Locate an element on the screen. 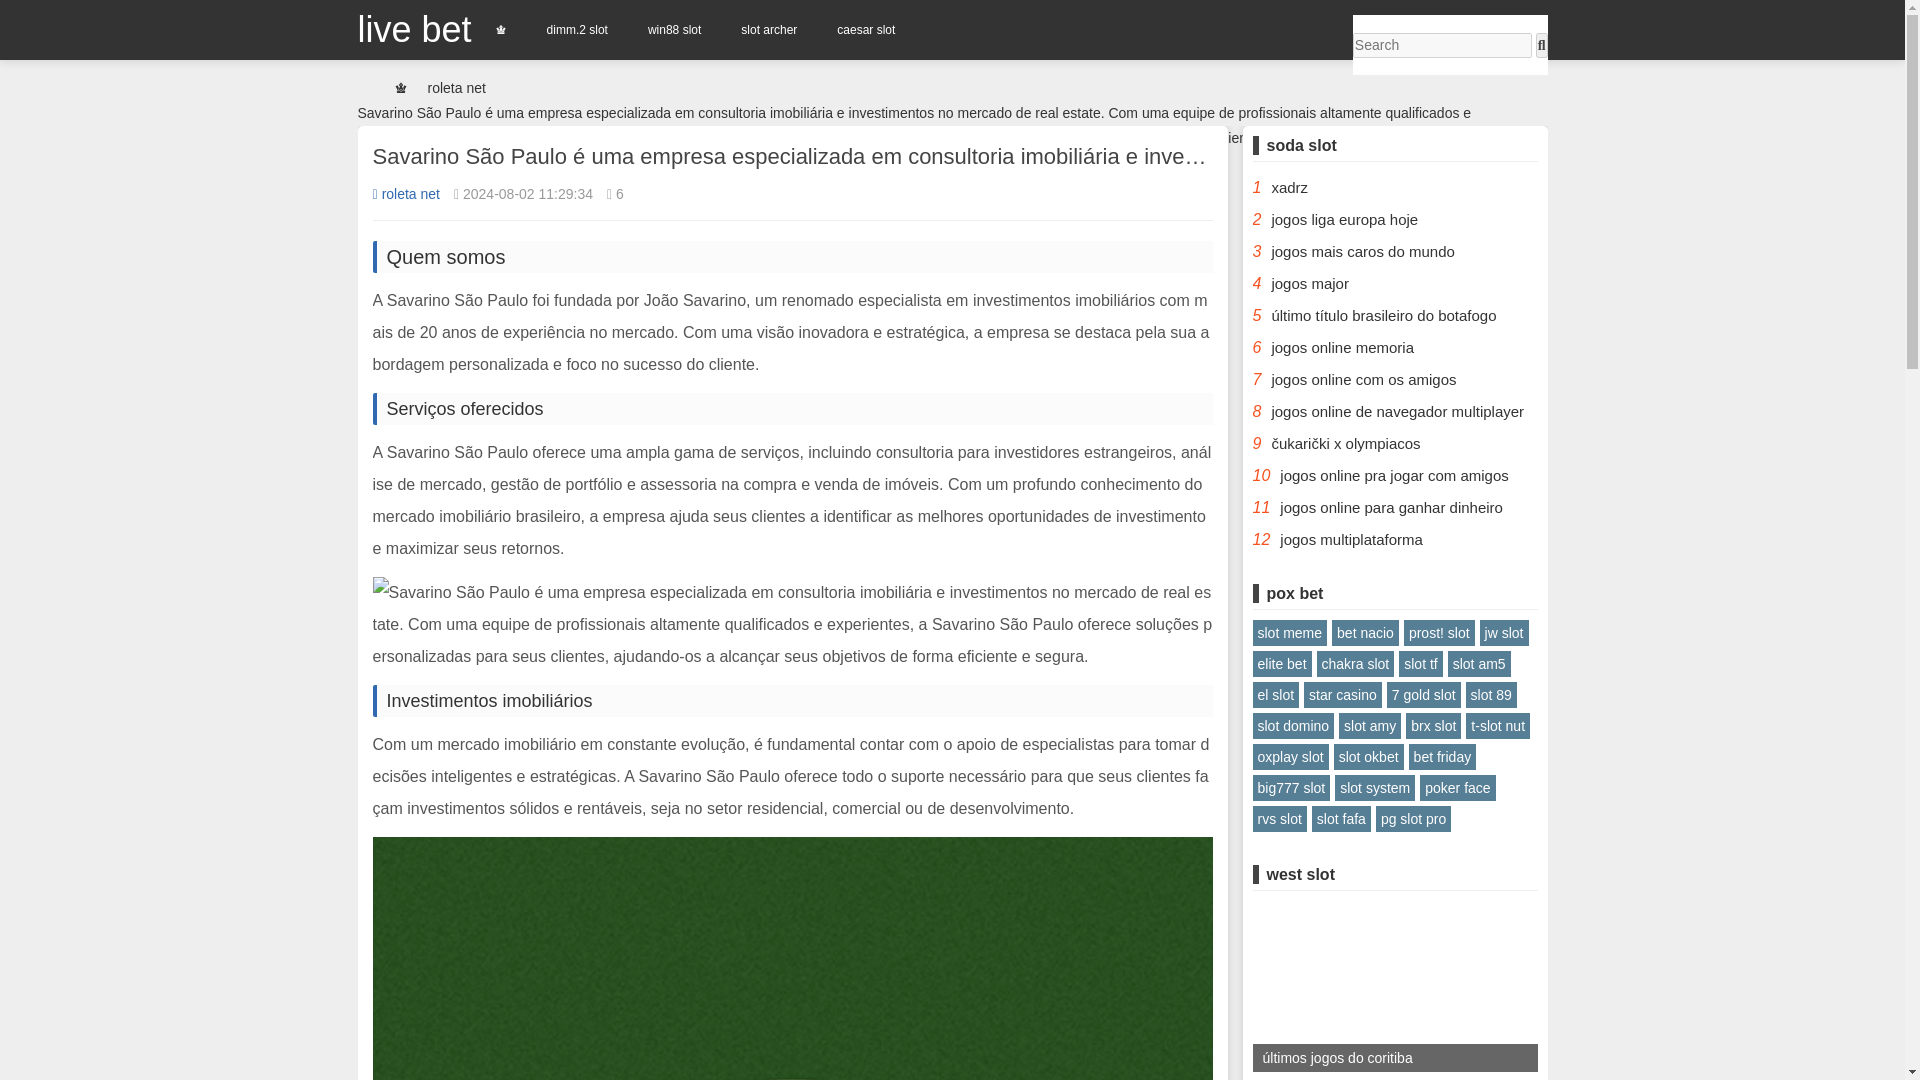 The width and height of the screenshot is (1920, 1080). jogos online memoria is located at coordinates (1342, 348).